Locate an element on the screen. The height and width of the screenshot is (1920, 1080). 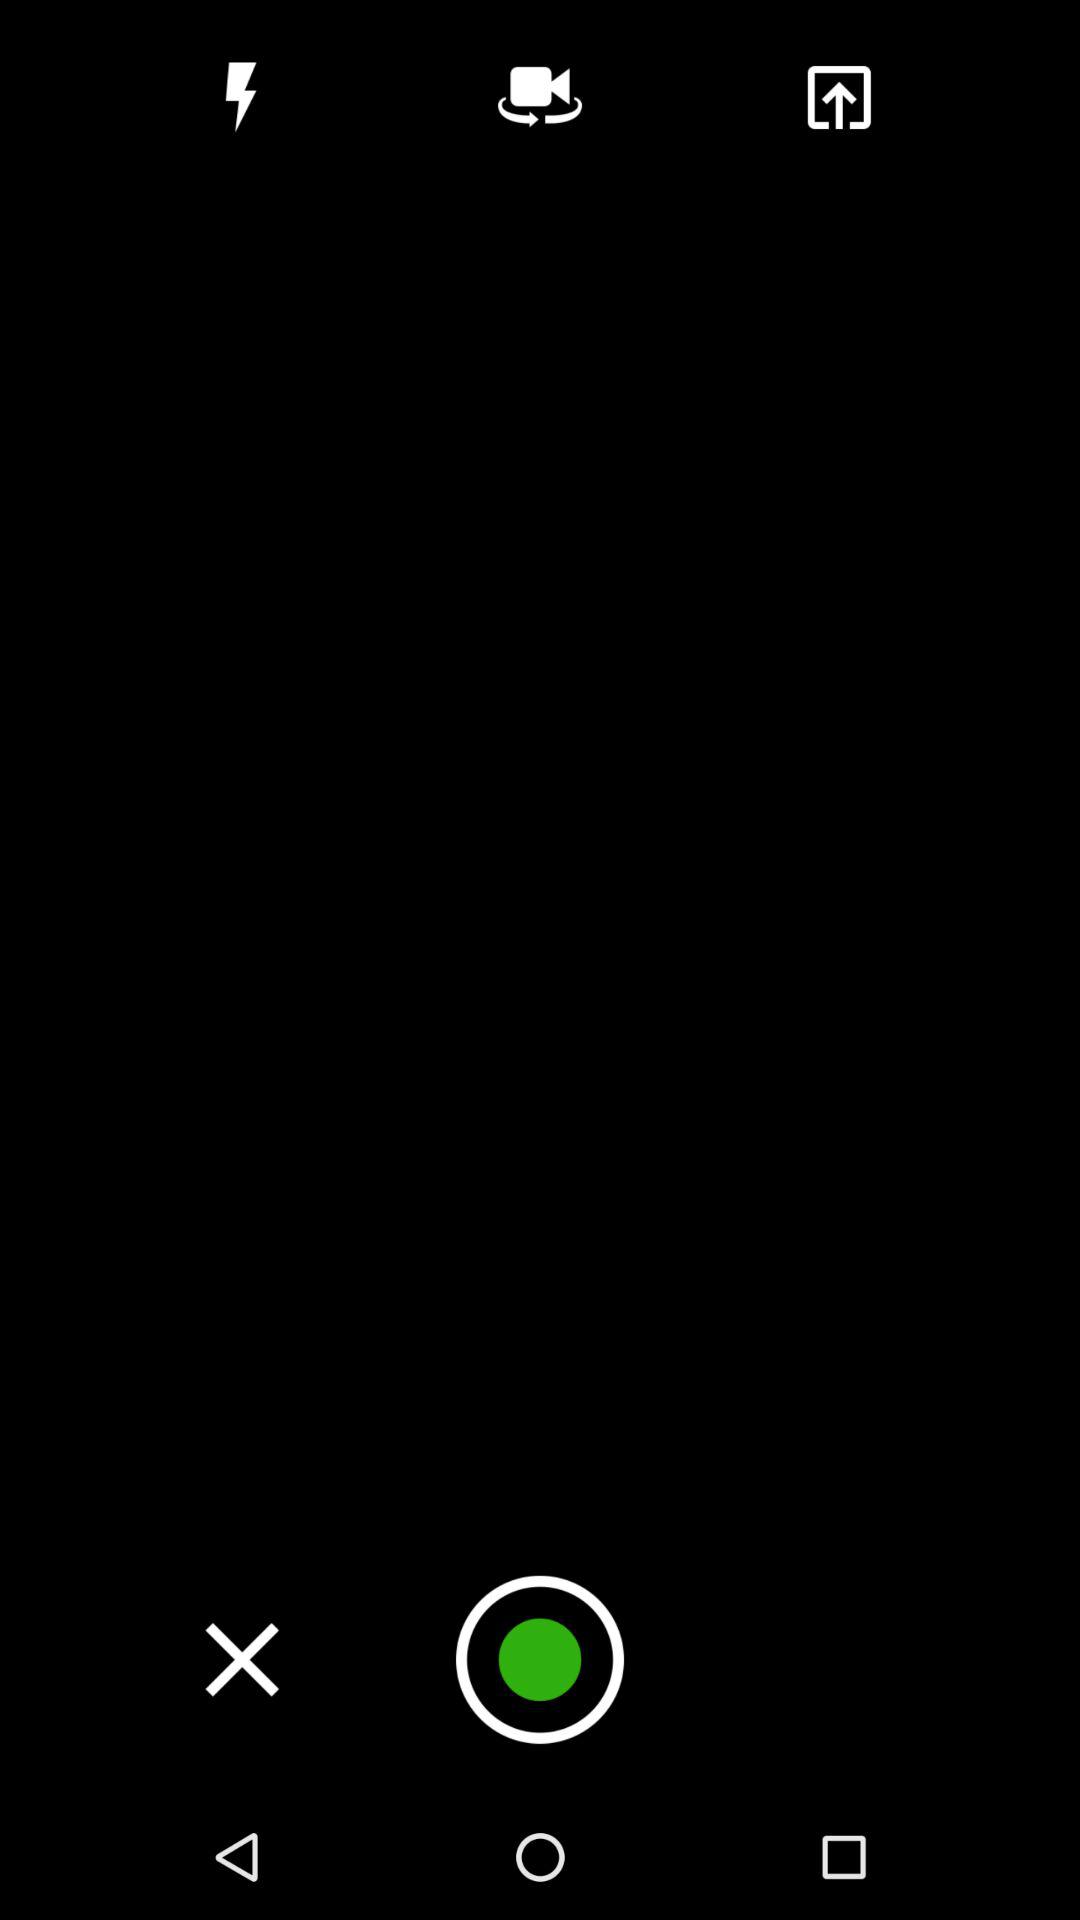
toggle flash options is located at coordinates (240, 97).